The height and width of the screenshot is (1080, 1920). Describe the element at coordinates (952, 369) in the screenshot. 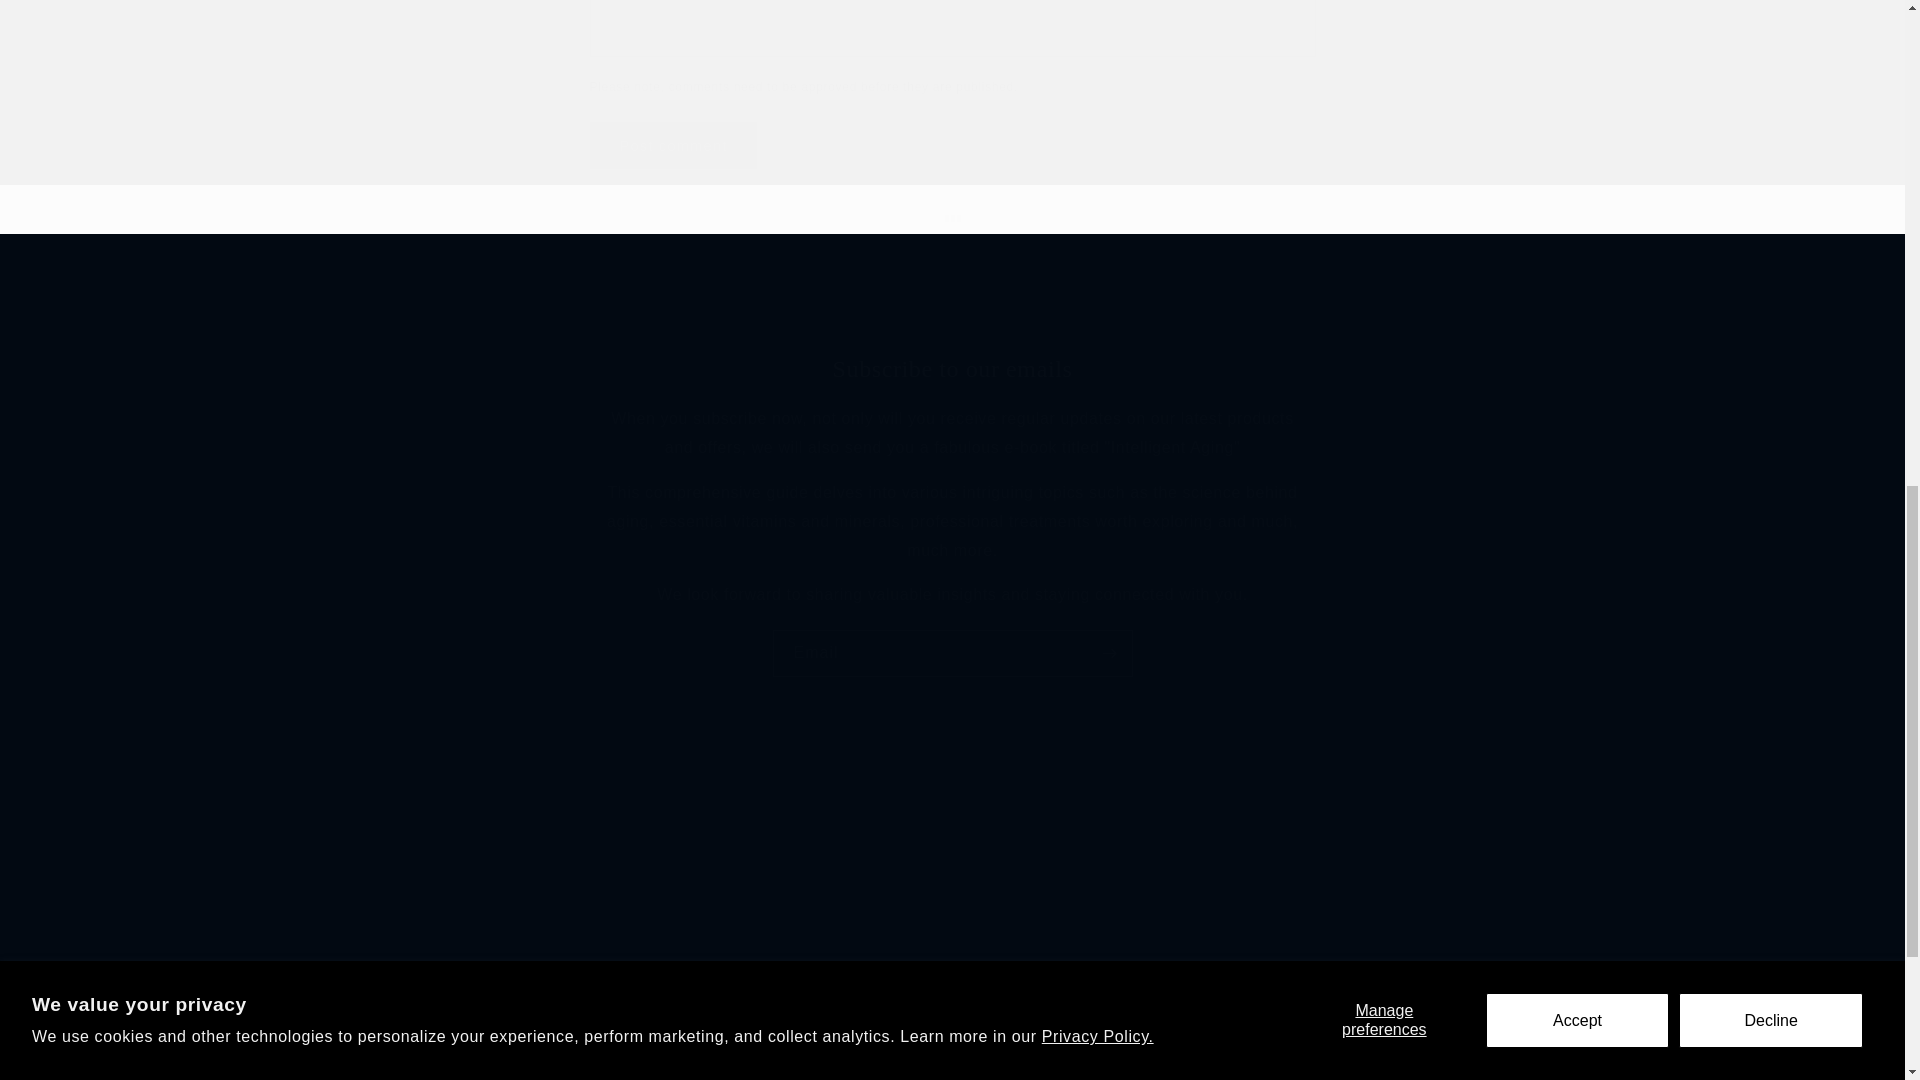

I see `Subscribe to our emails` at that location.